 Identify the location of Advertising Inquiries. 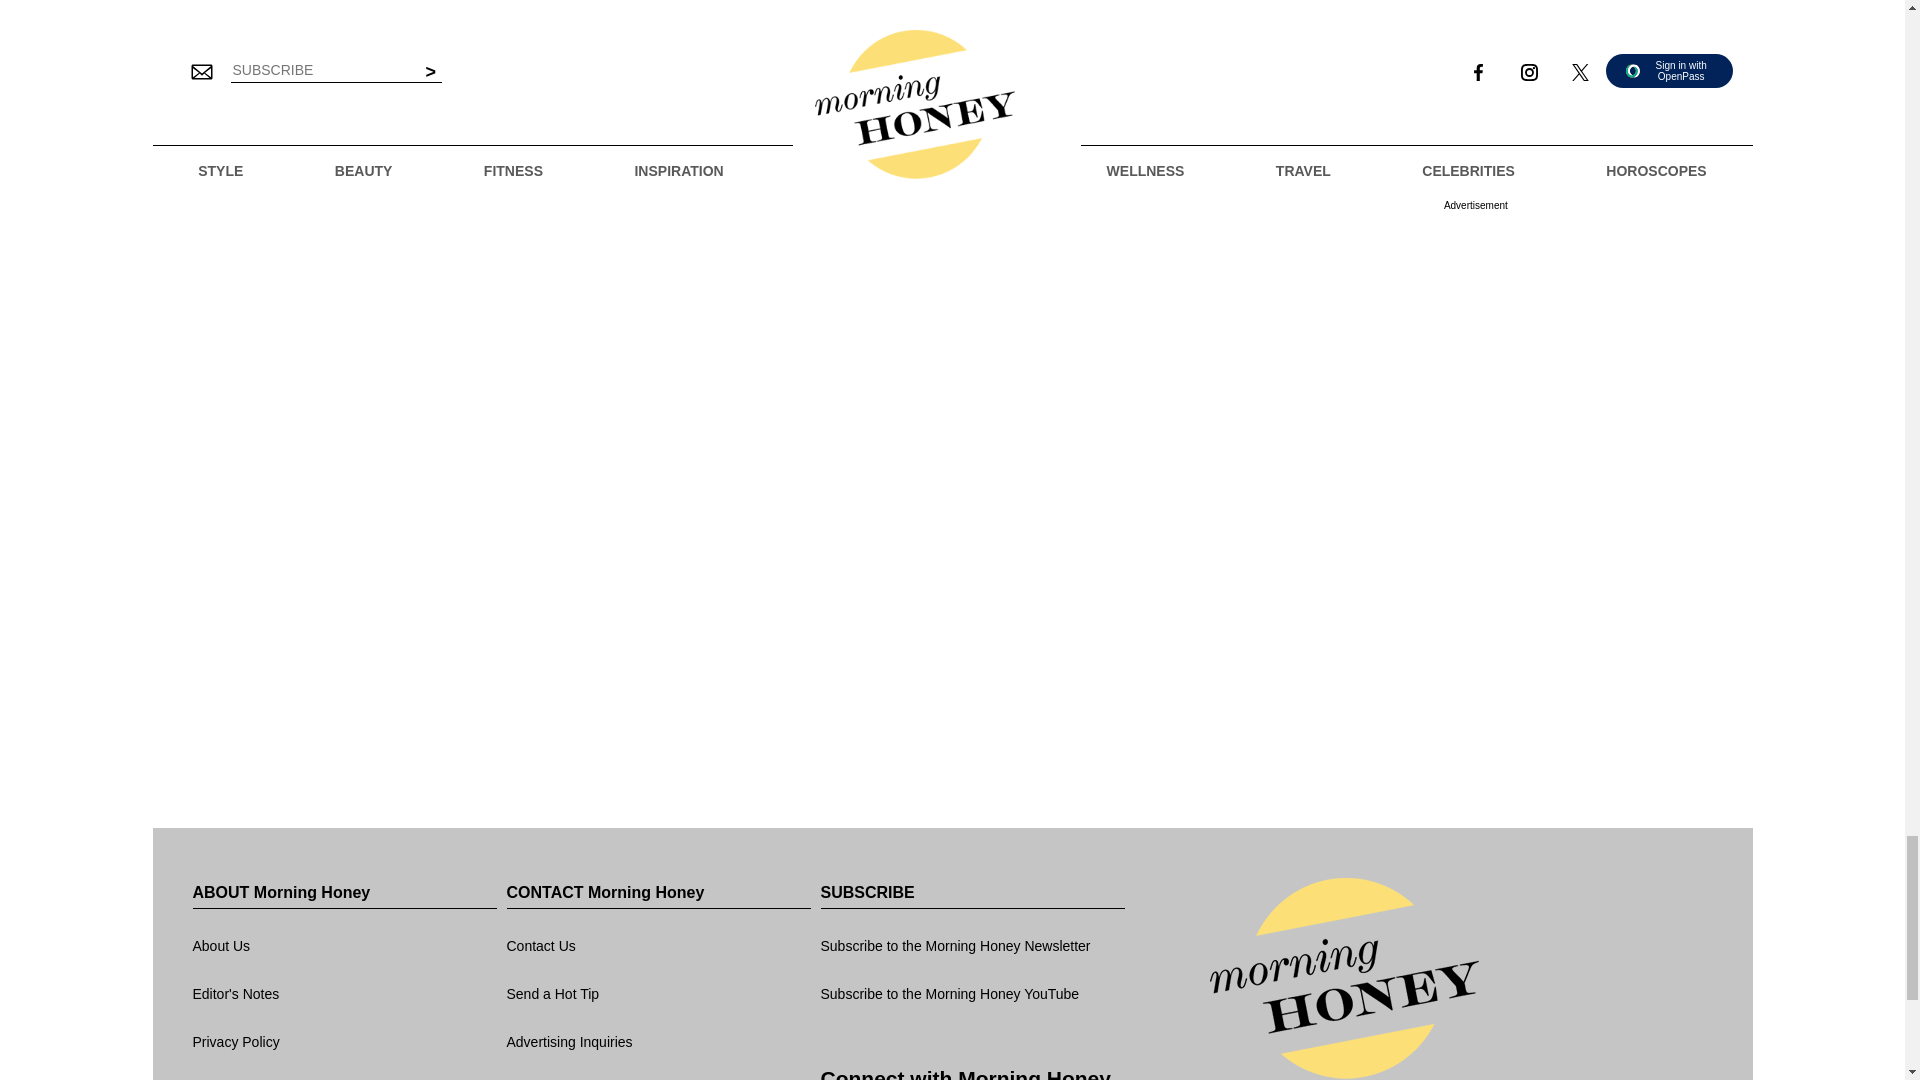
(658, 1043).